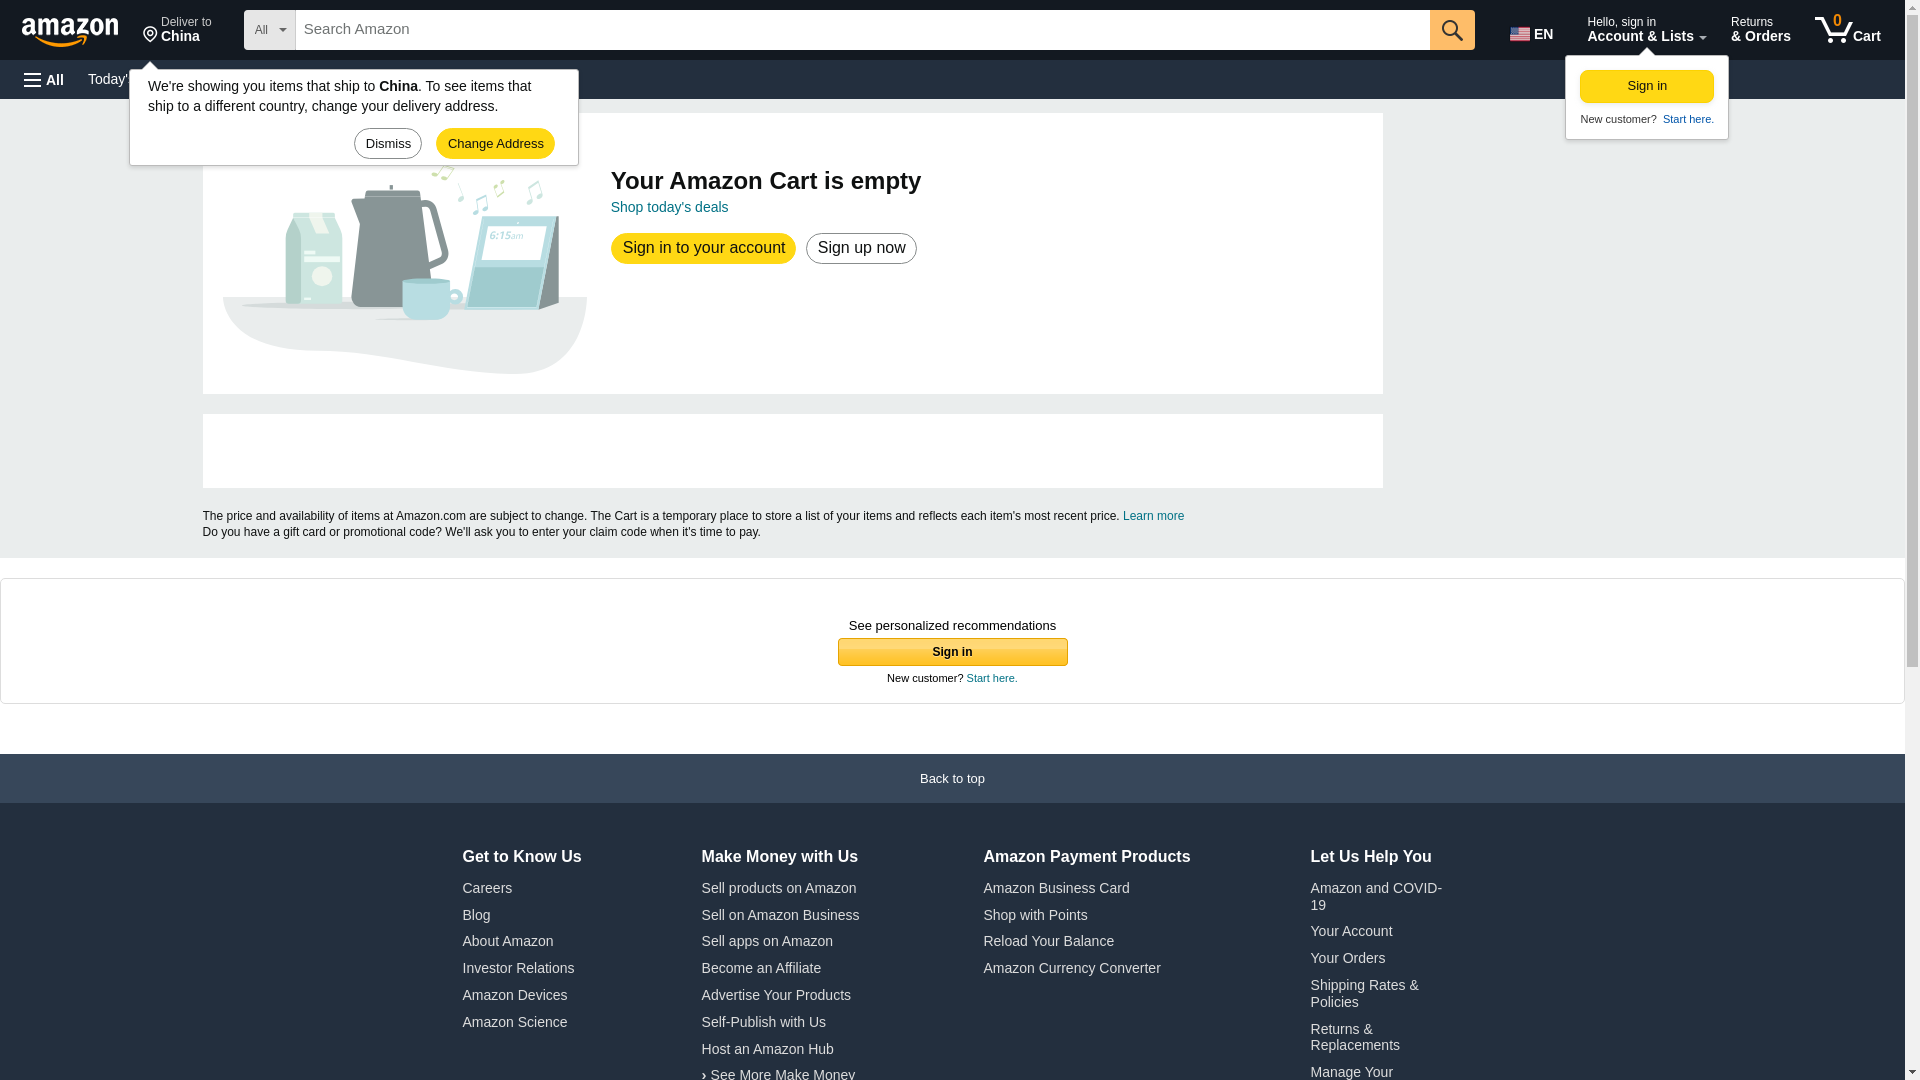  I want to click on Gift Cards, so click(440, 78).